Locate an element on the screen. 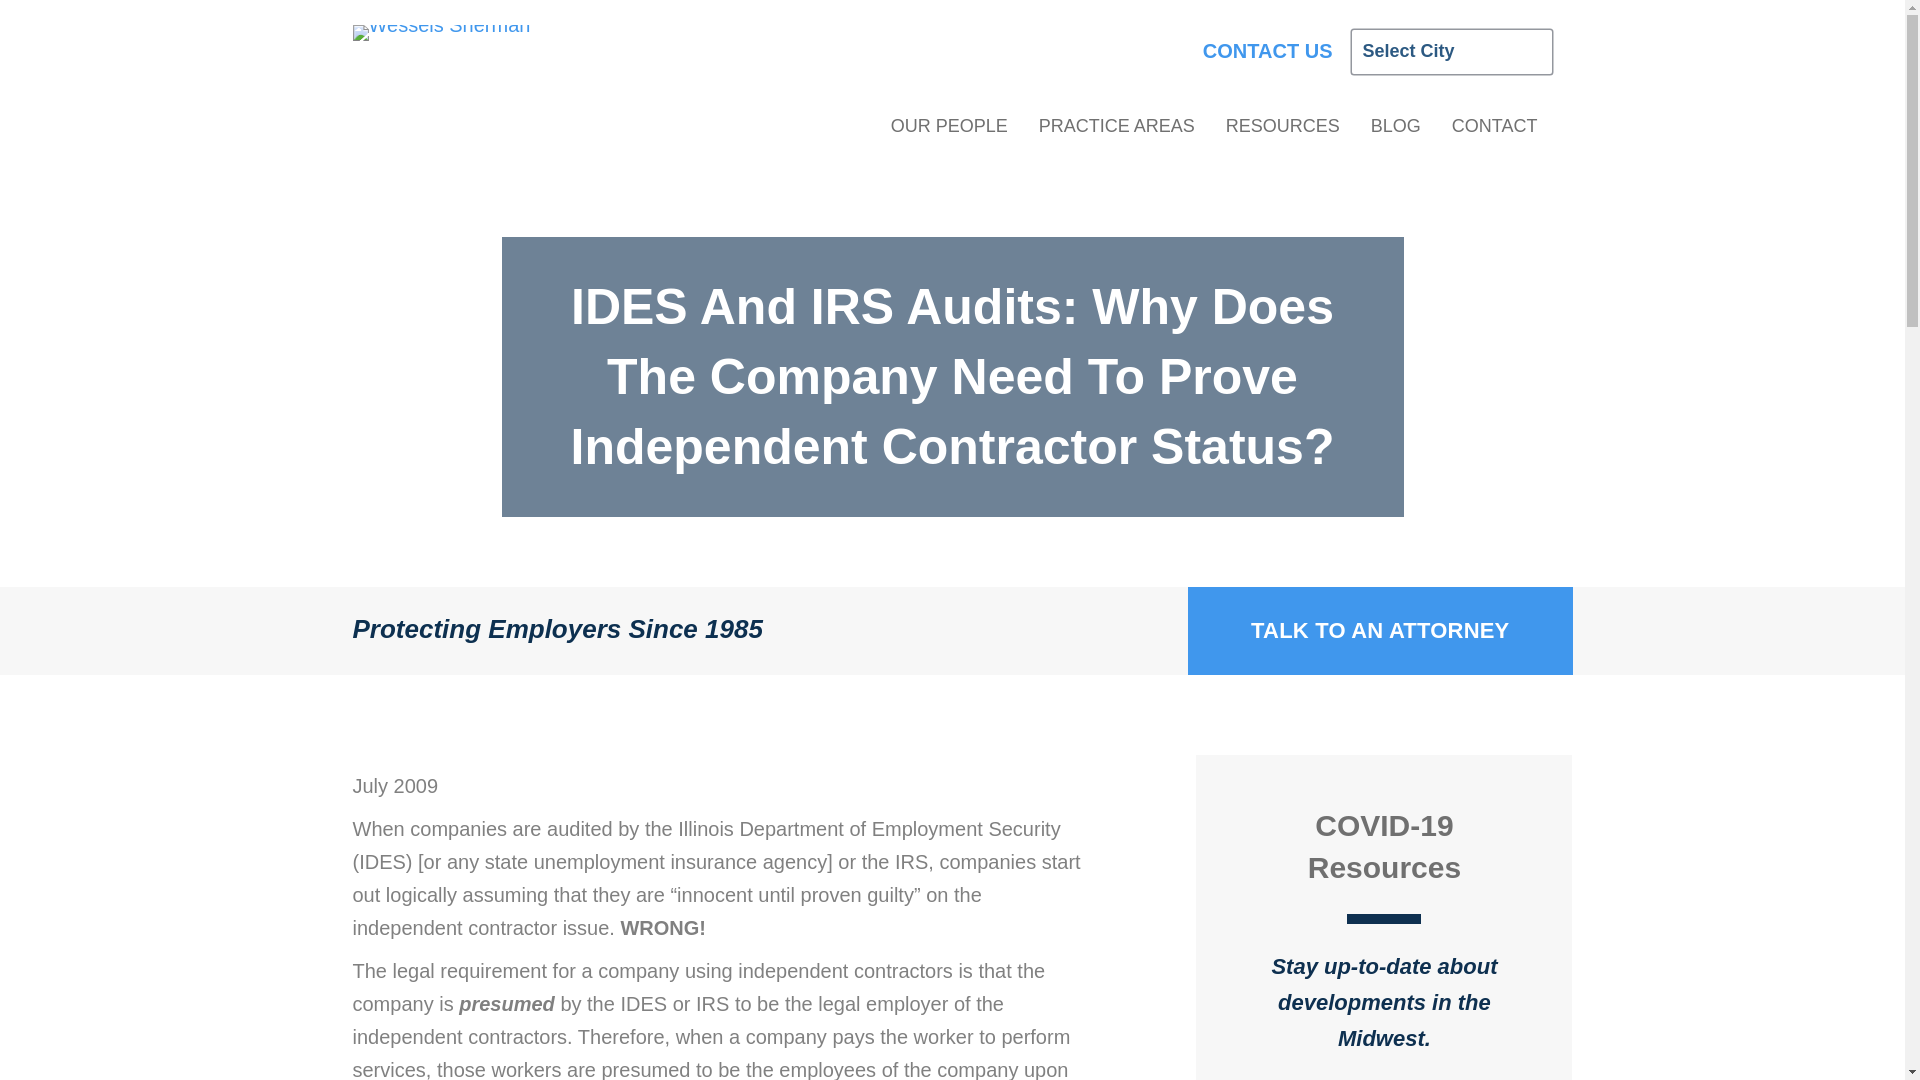 The width and height of the screenshot is (1920, 1080). RESOURCES is located at coordinates (1283, 132).